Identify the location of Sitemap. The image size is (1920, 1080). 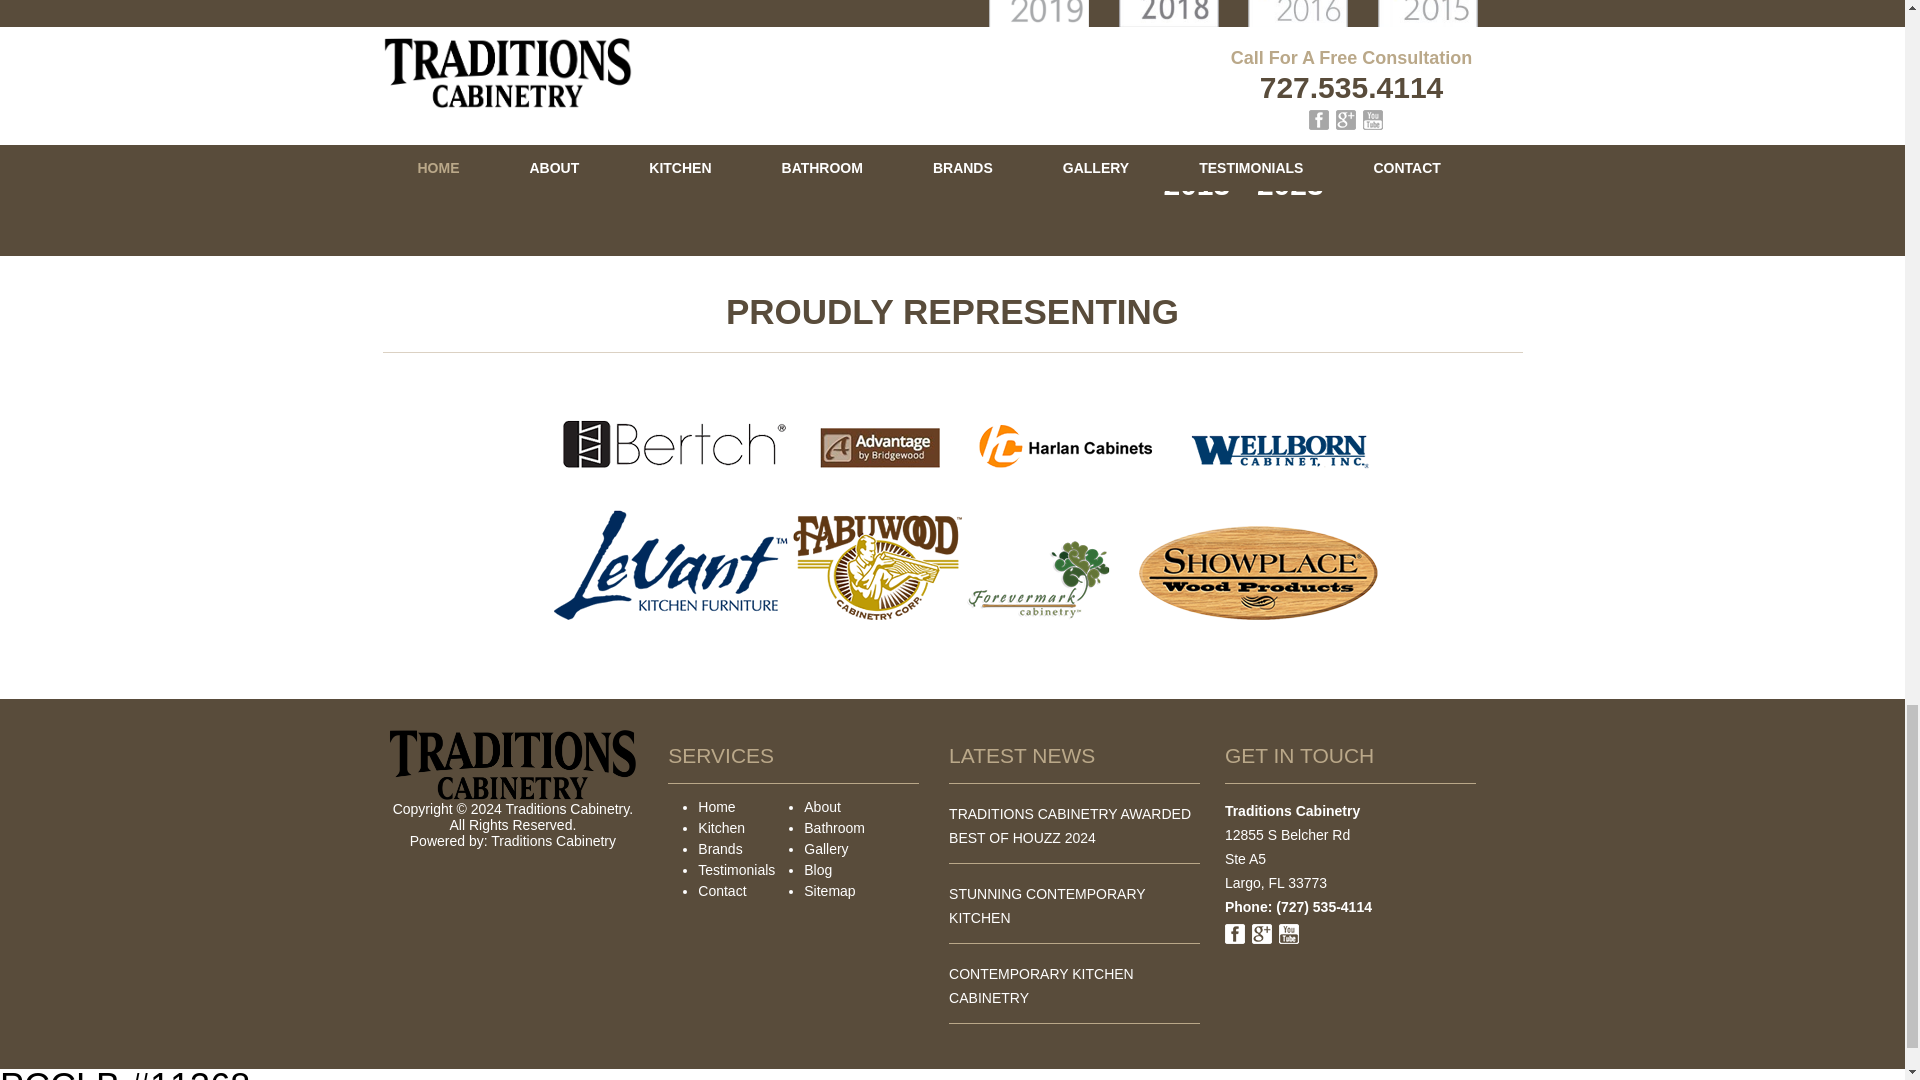
(829, 890).